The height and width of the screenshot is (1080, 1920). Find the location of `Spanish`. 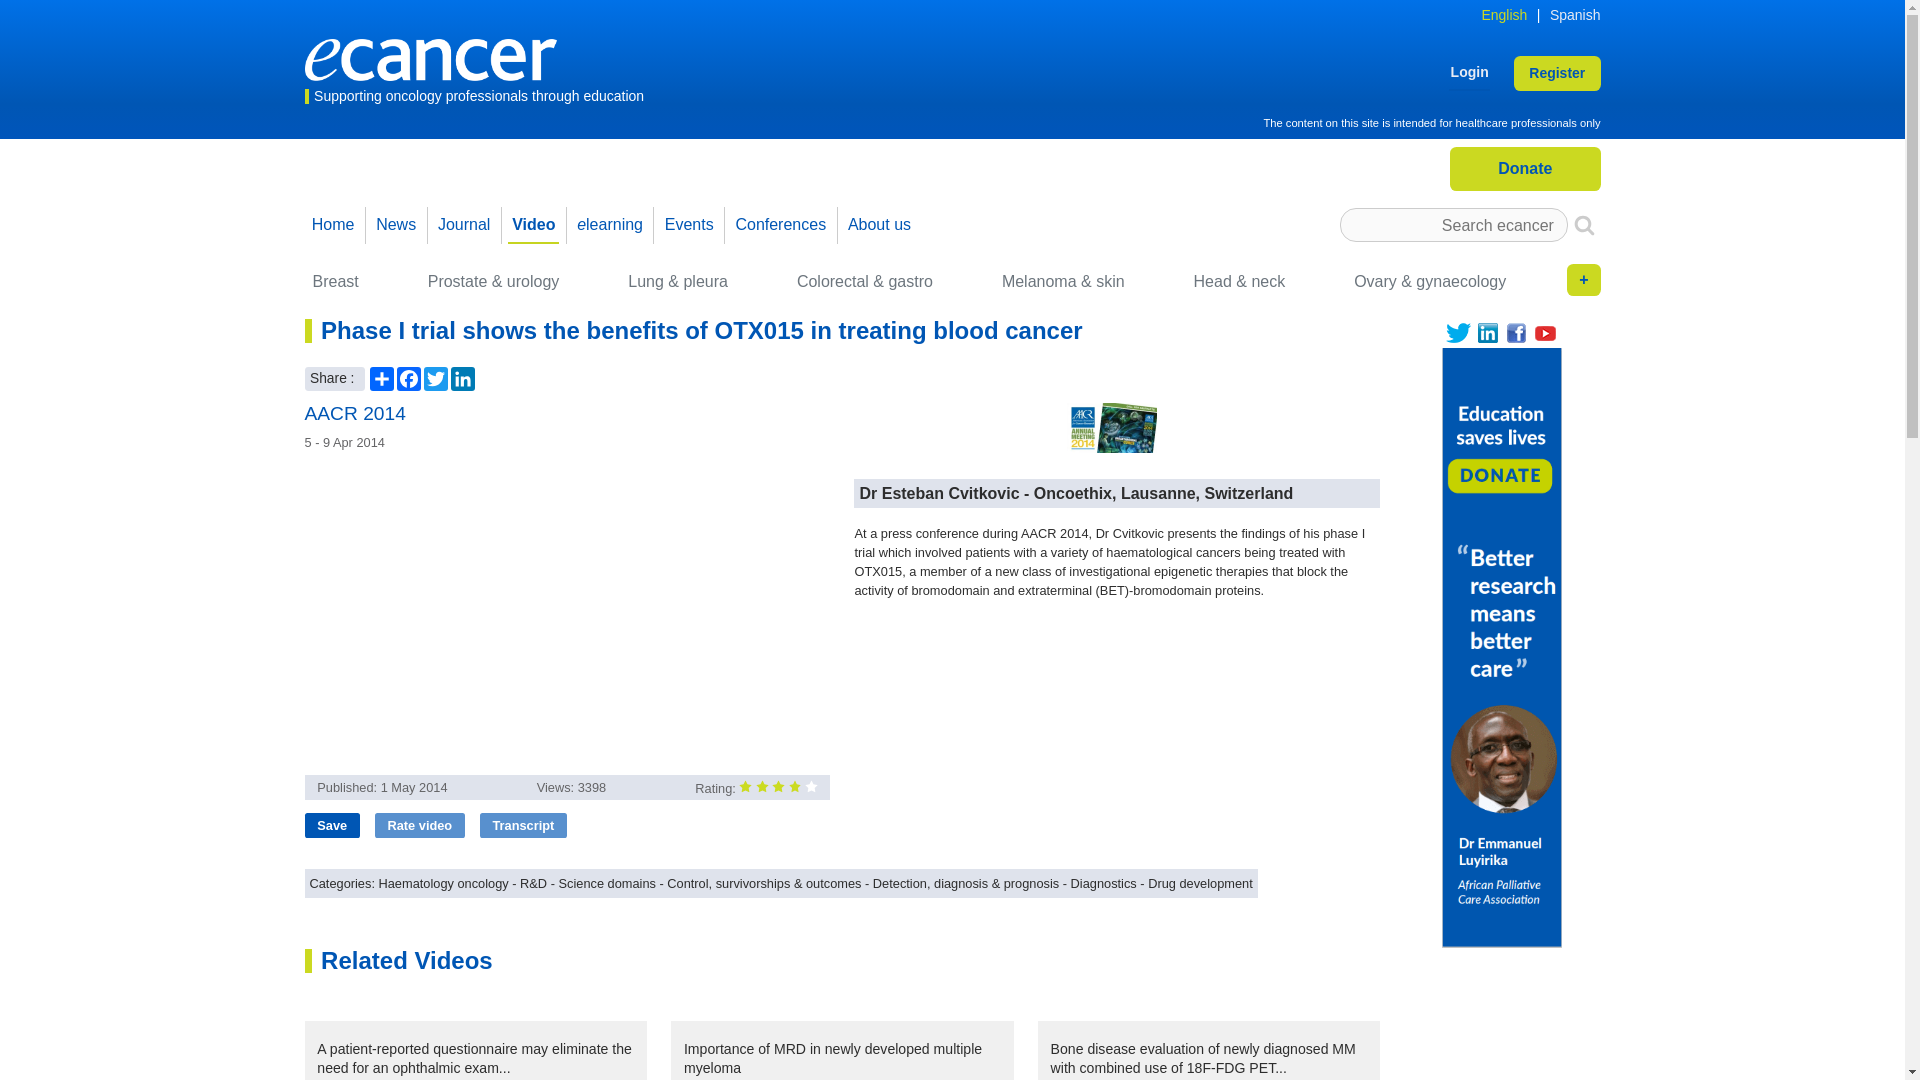

Spanish is located at coordinates (1575, 14).